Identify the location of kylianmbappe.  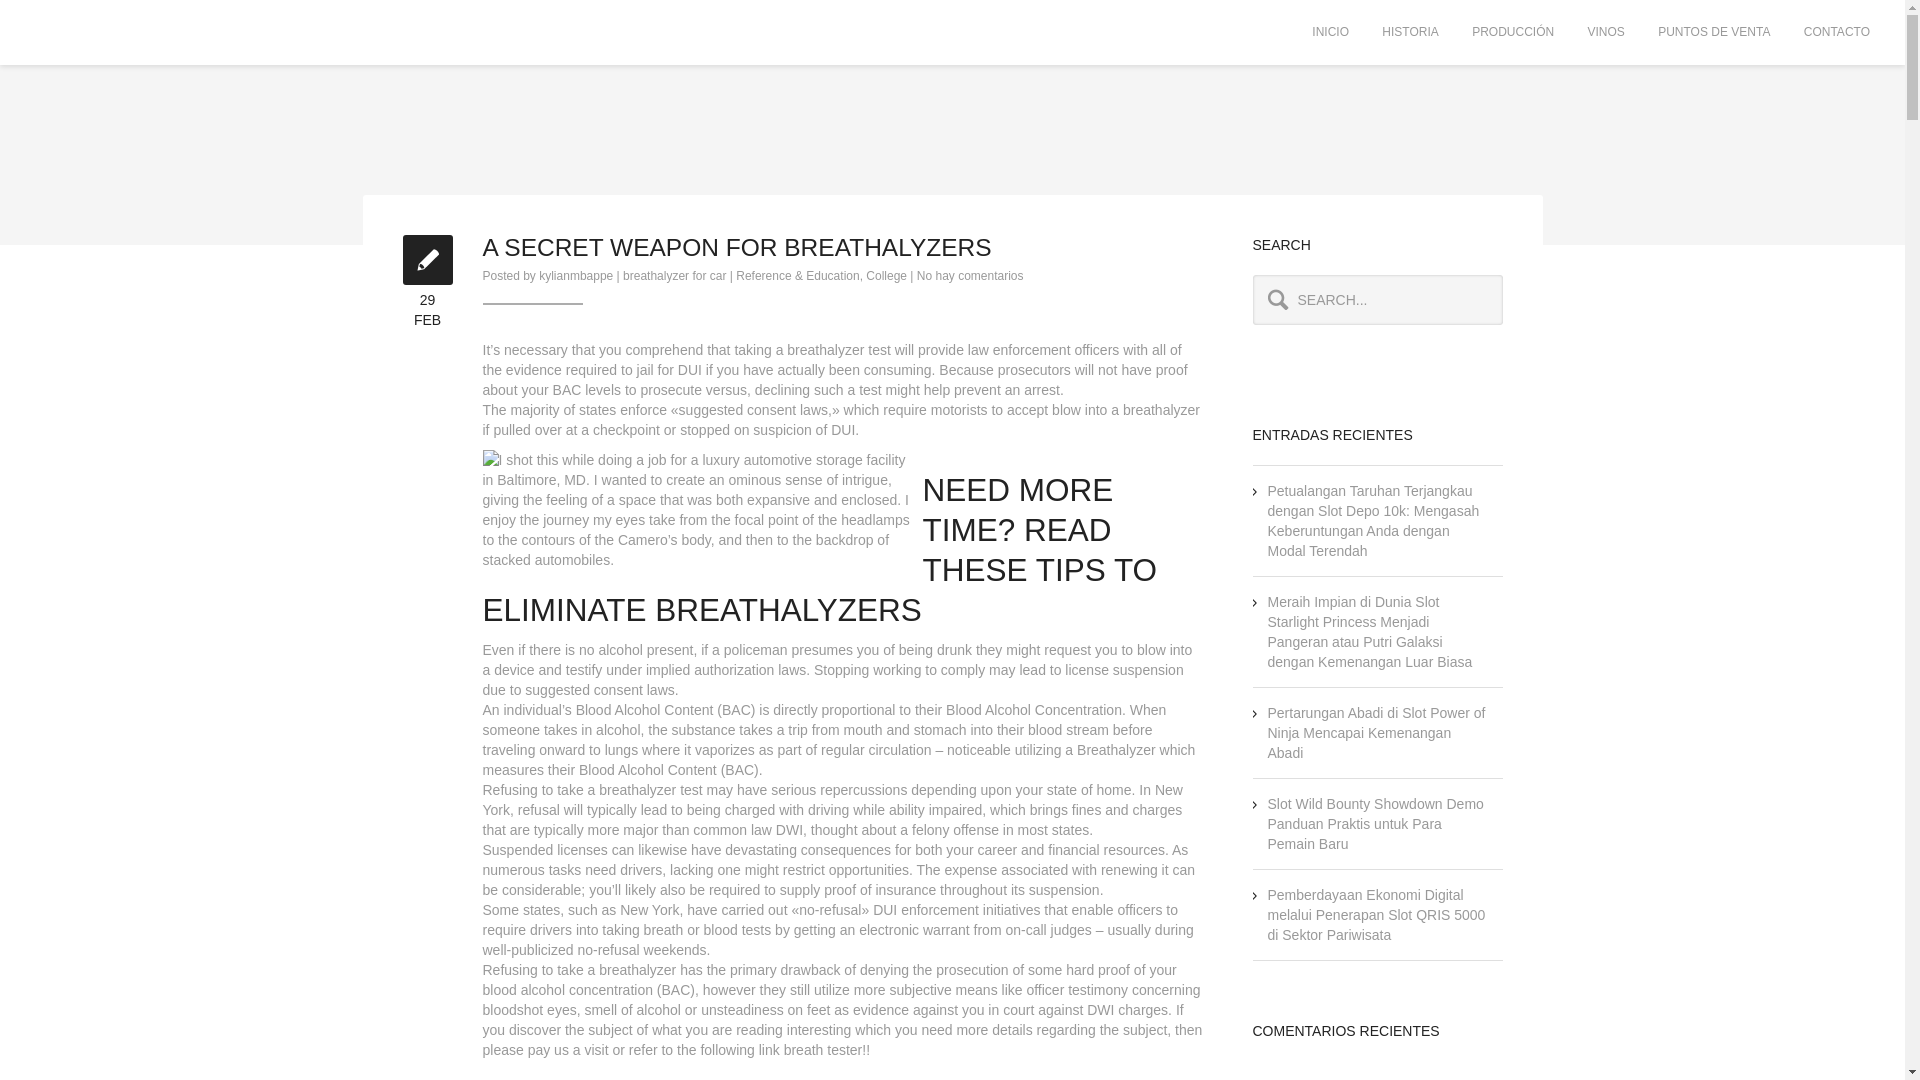
(576, 275).